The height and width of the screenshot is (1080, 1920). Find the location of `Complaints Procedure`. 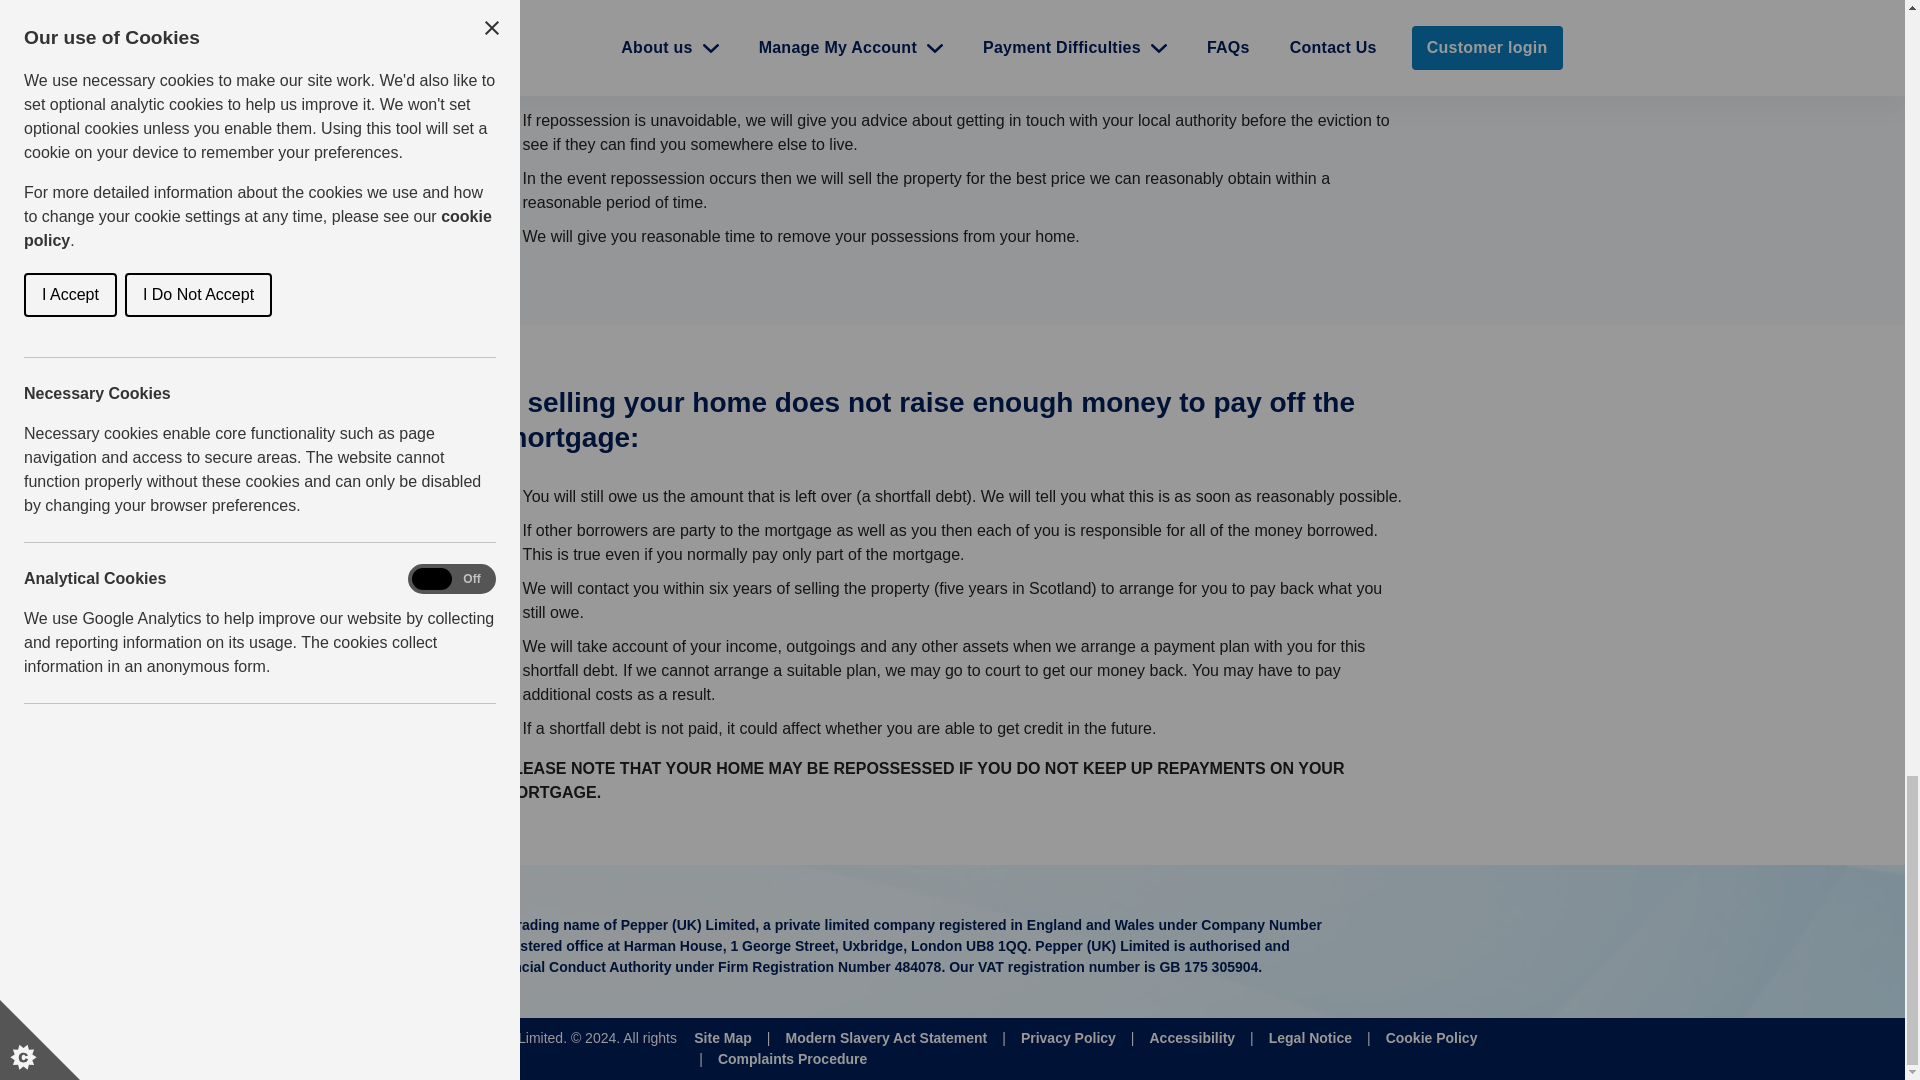

Complaints Procedure is located at coordinates (792, 1059).